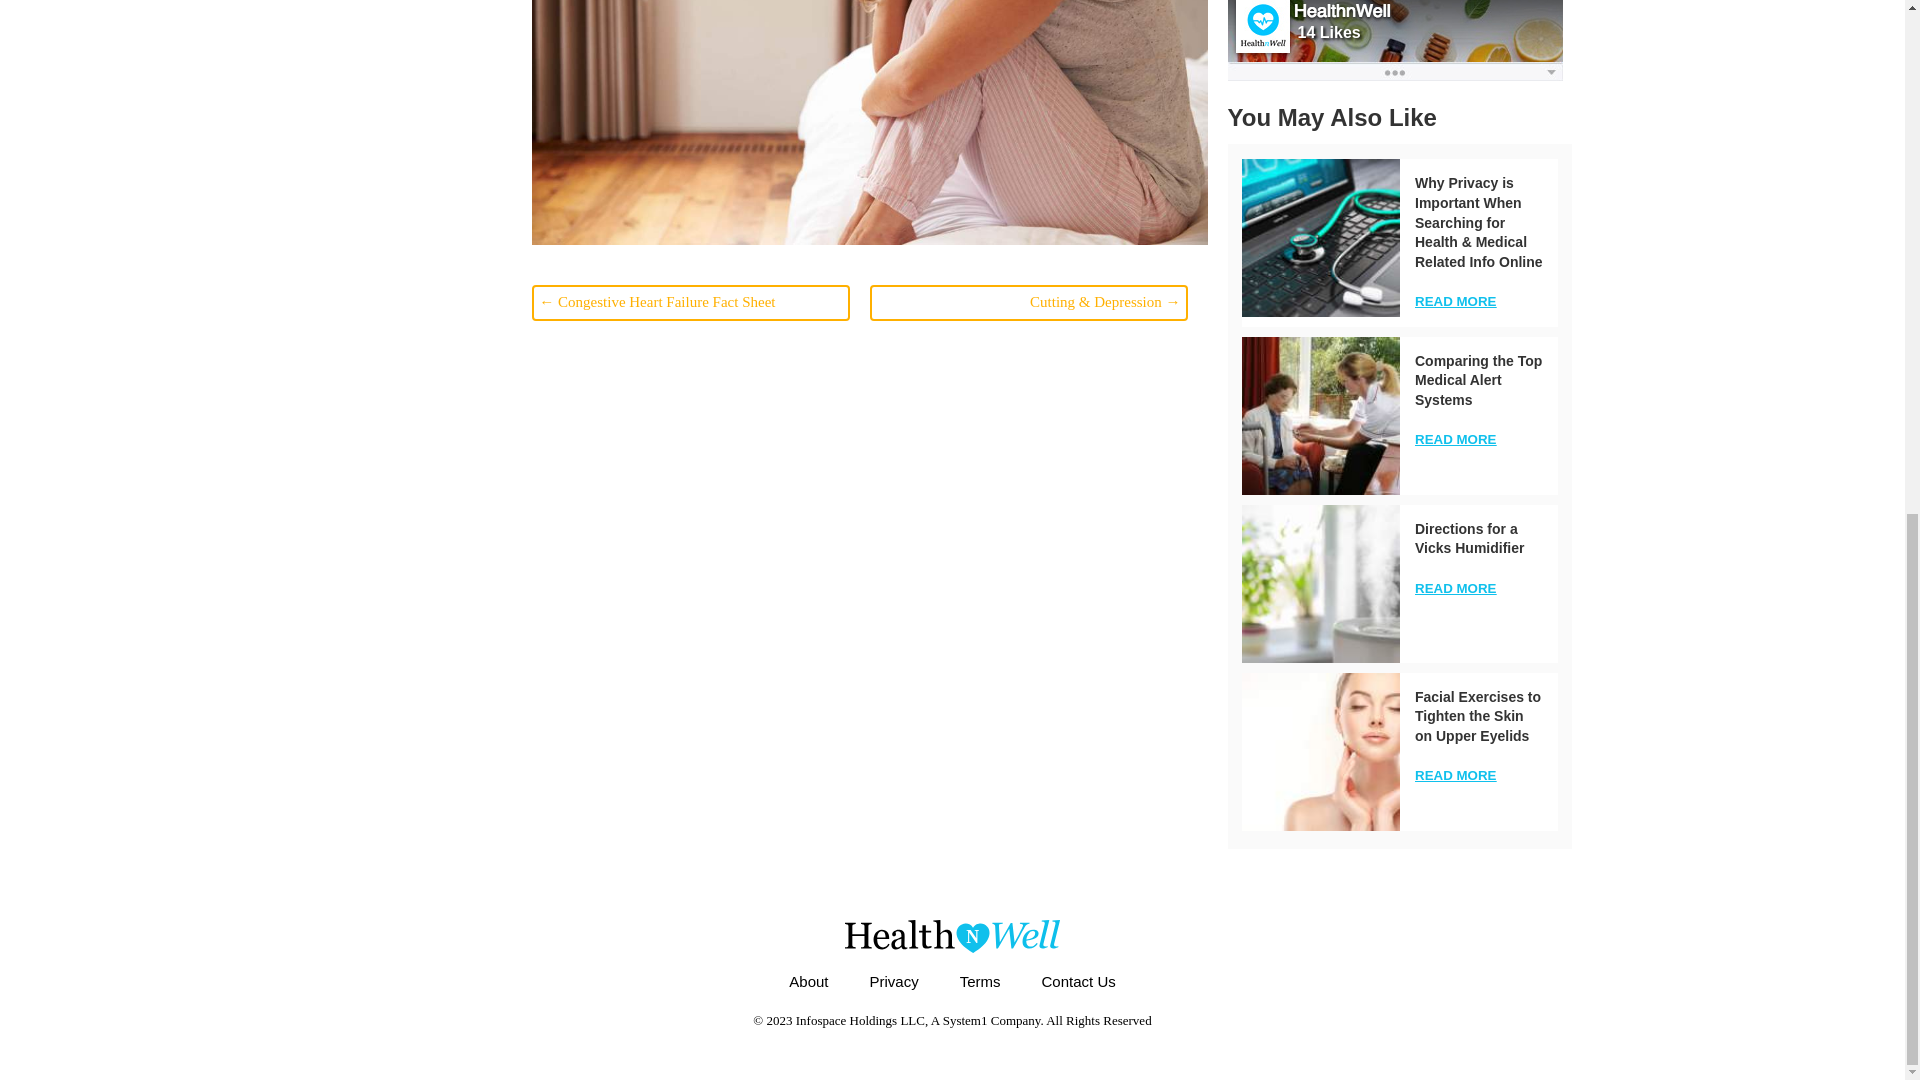  Describe the element at coordinates (1320, 584) in the screenshot. I see `Directions for a Vicks Humidifier` at that location.